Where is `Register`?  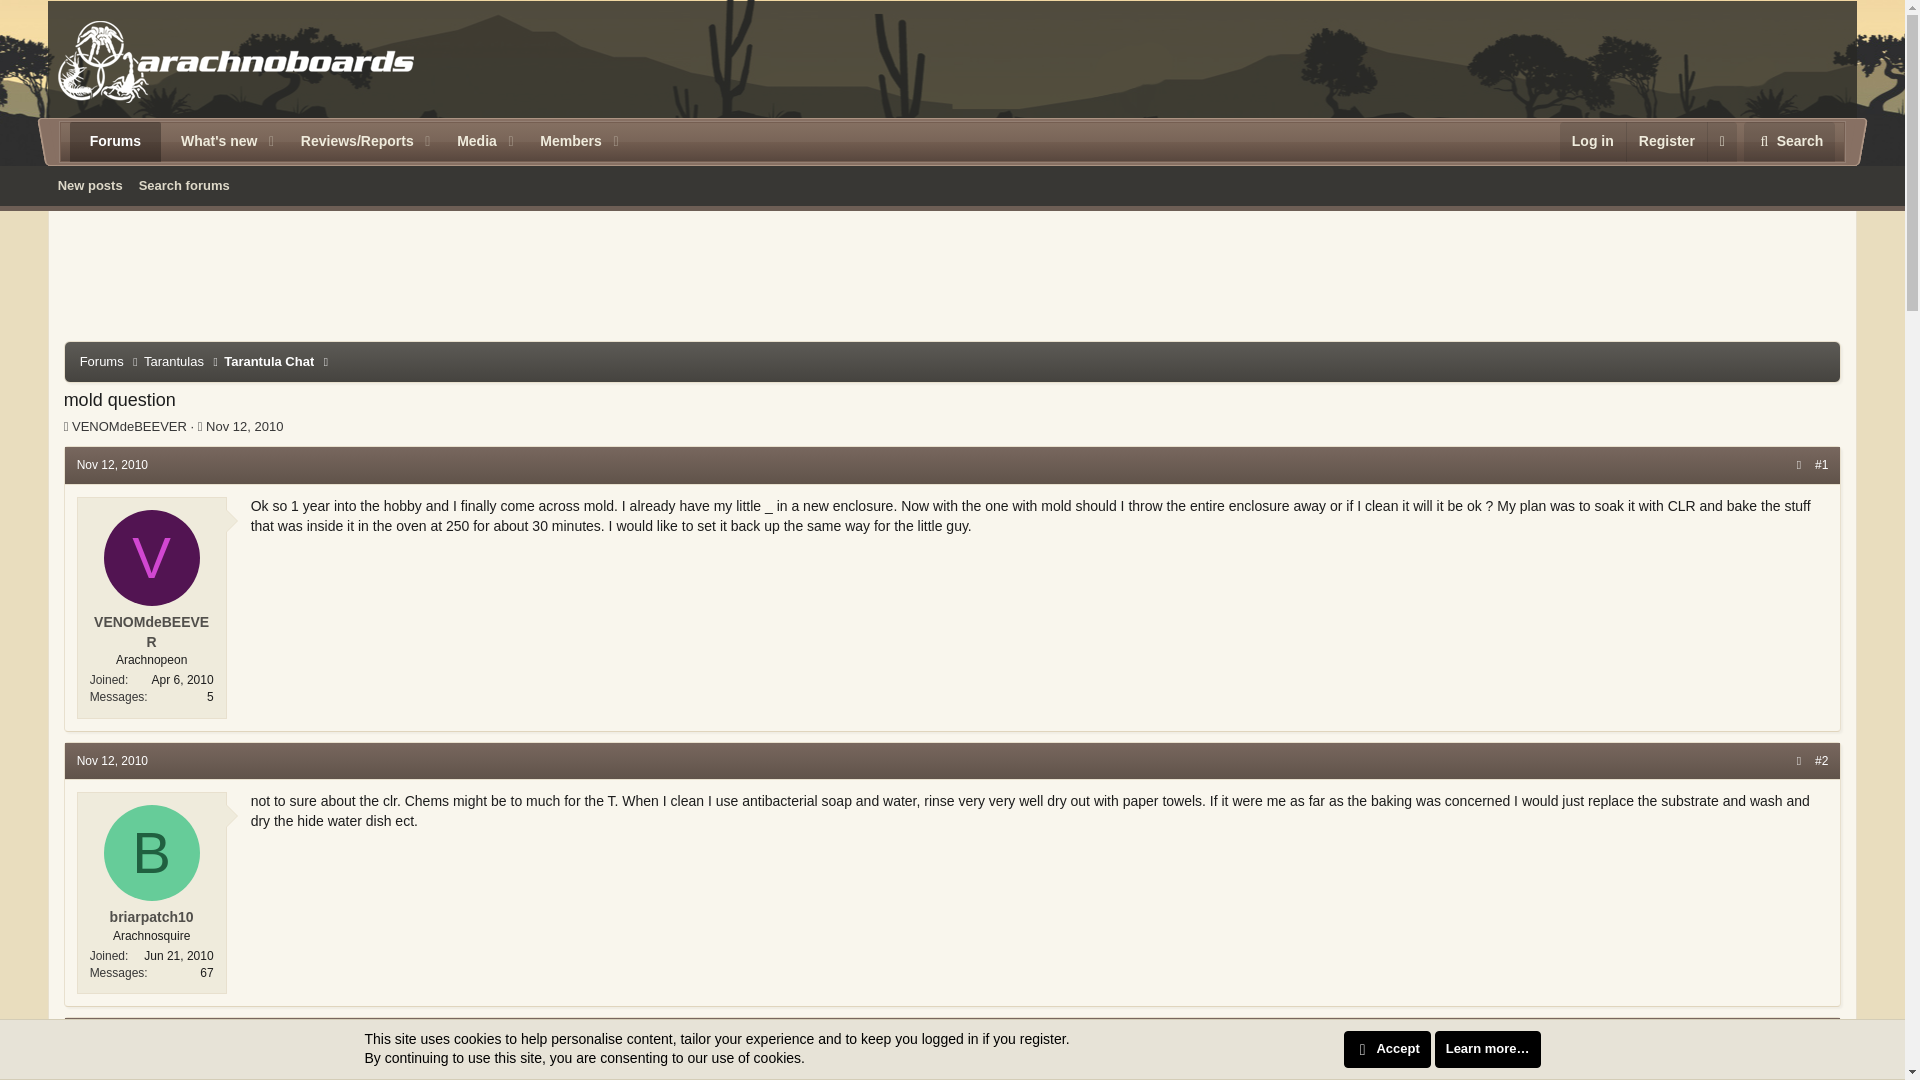 Register is located at coordinates (1592, 142).